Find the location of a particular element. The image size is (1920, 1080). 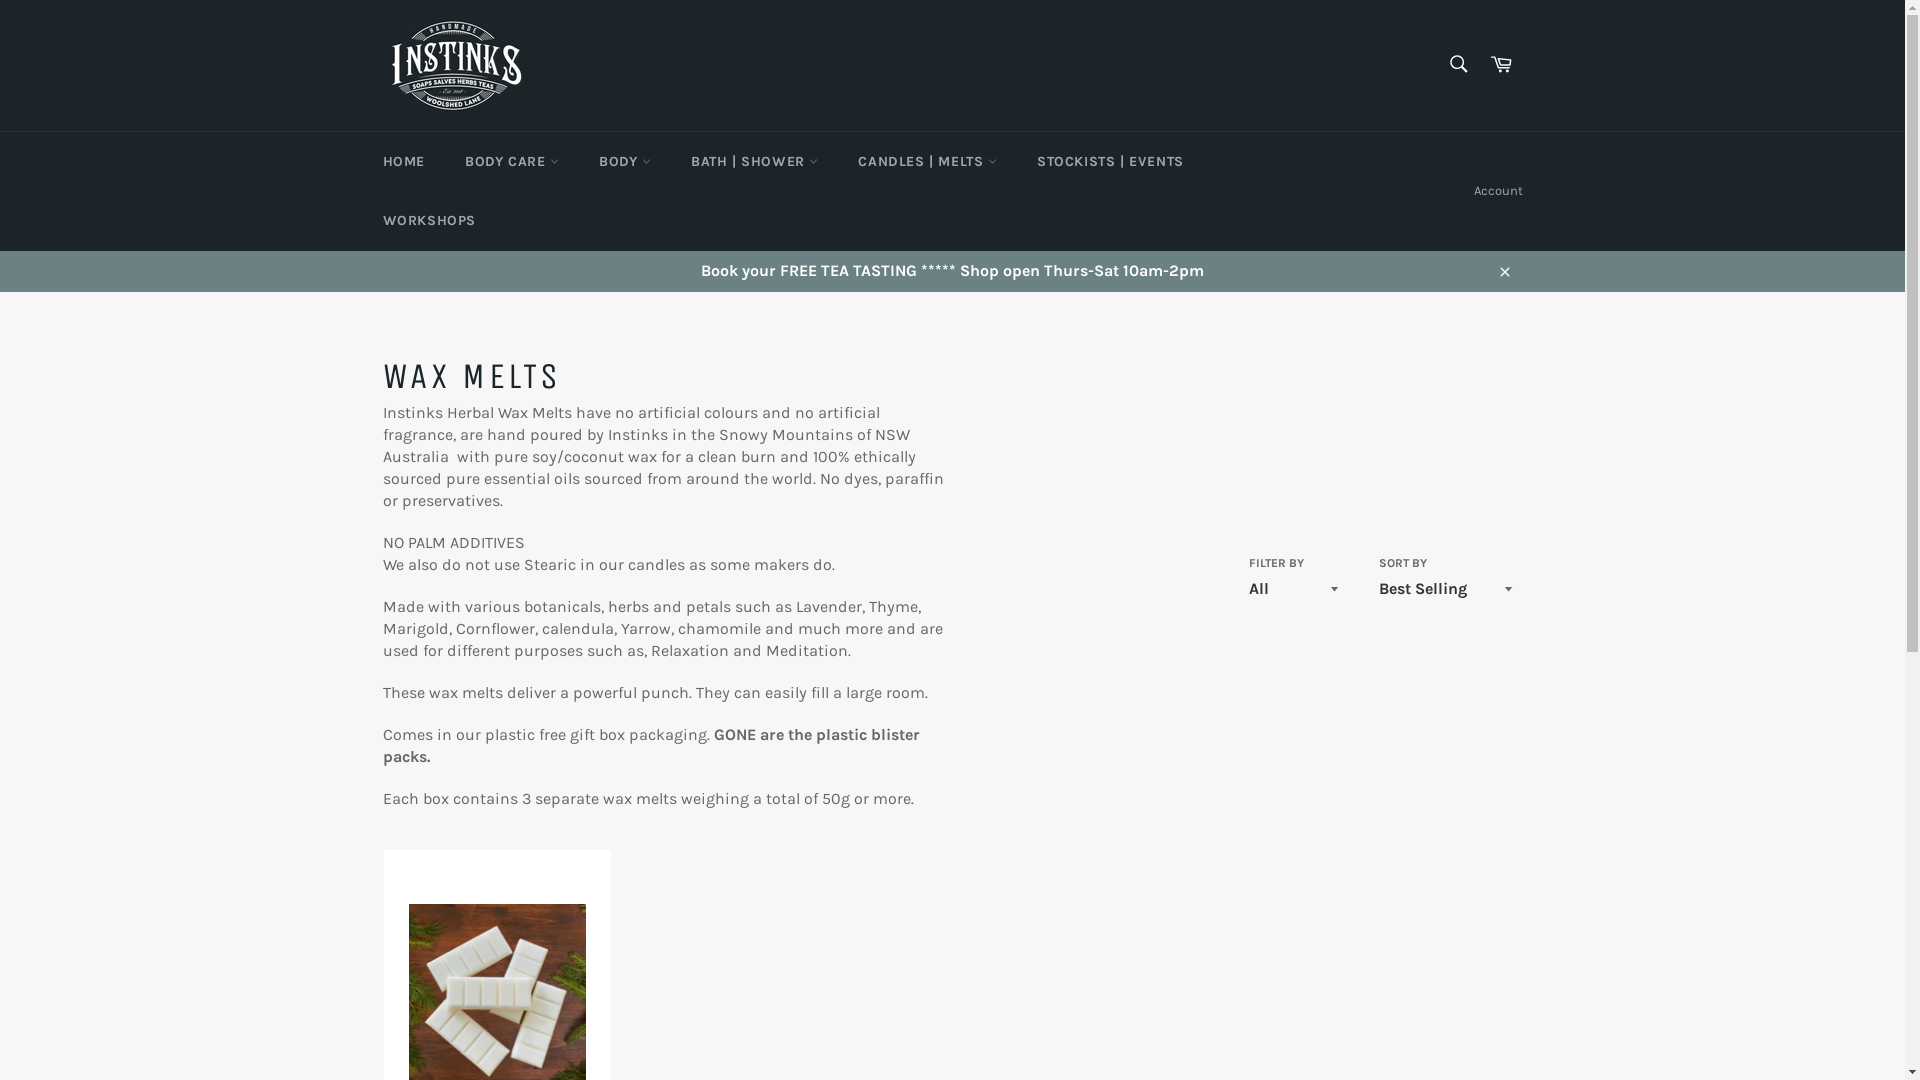

BODY is located at coordinates (625, 162).